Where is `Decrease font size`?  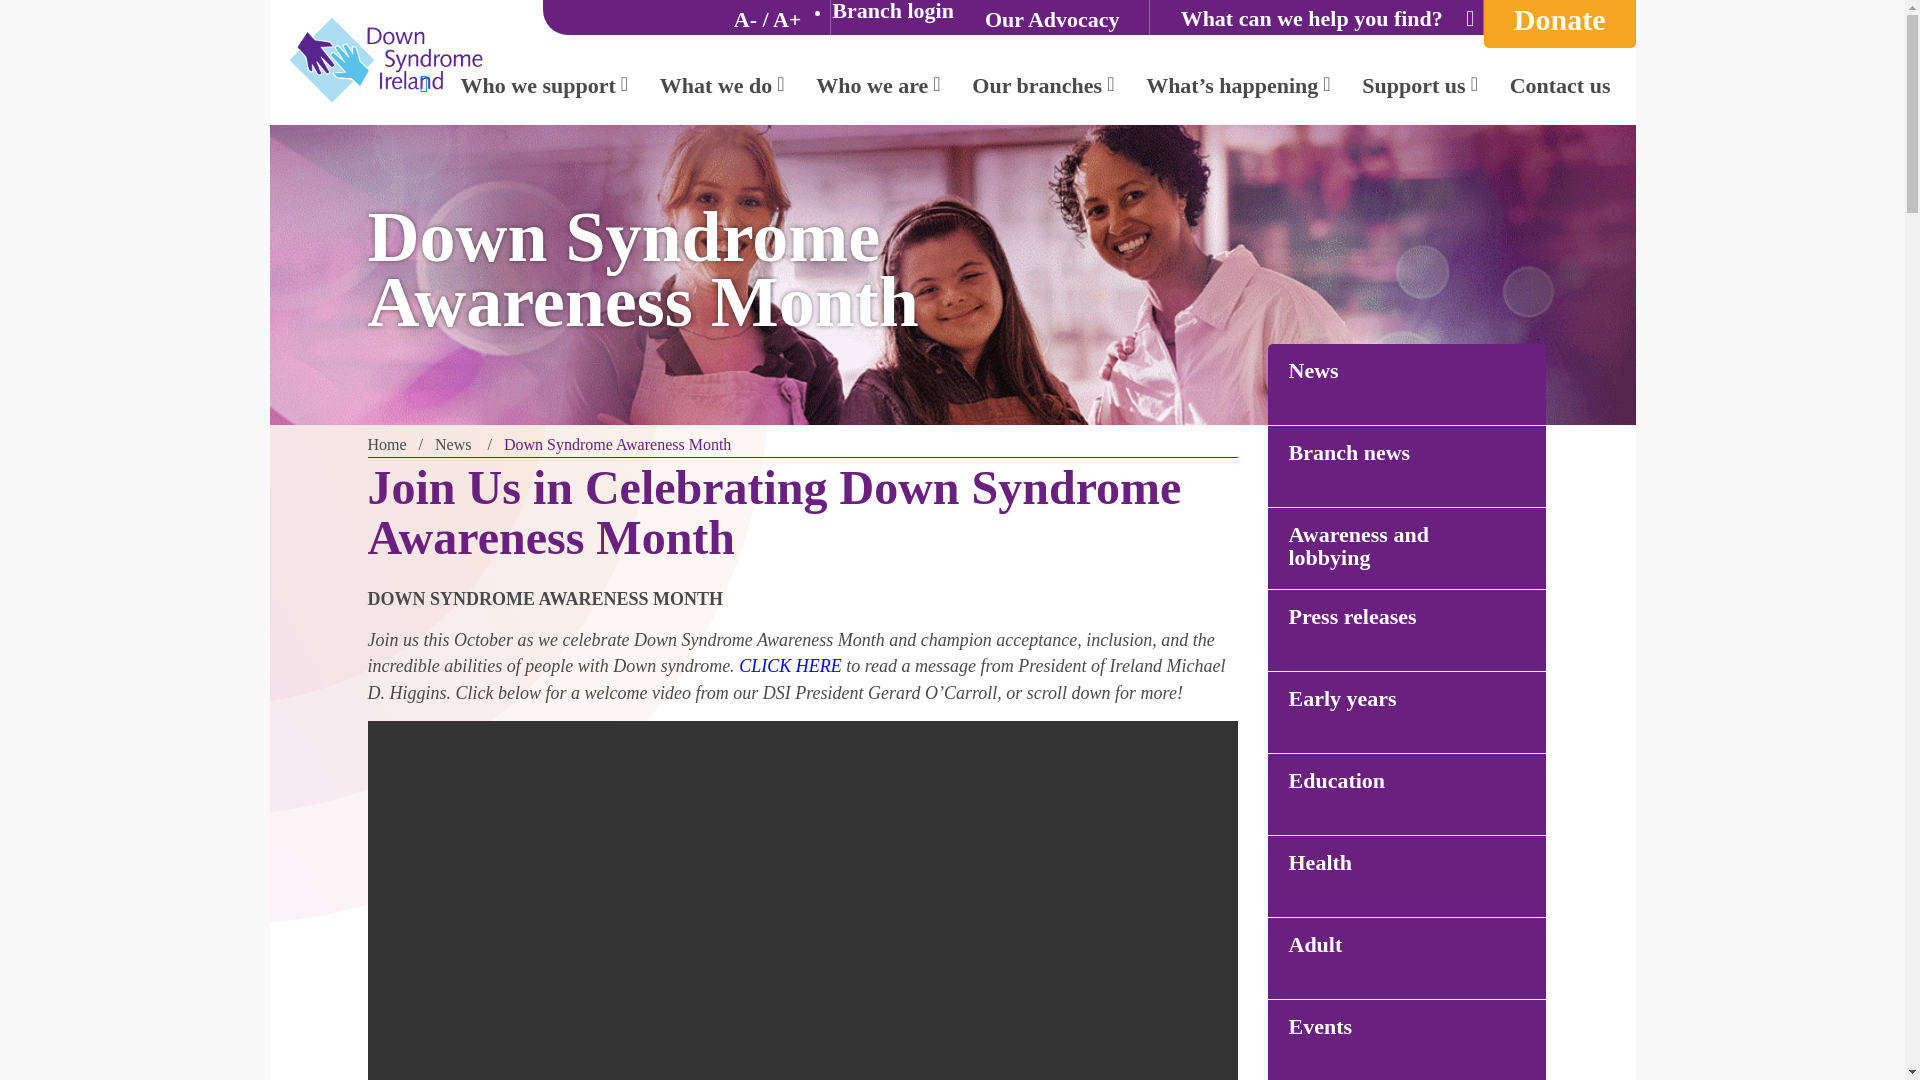 Decrease font size is located at coordinates (744, 19).